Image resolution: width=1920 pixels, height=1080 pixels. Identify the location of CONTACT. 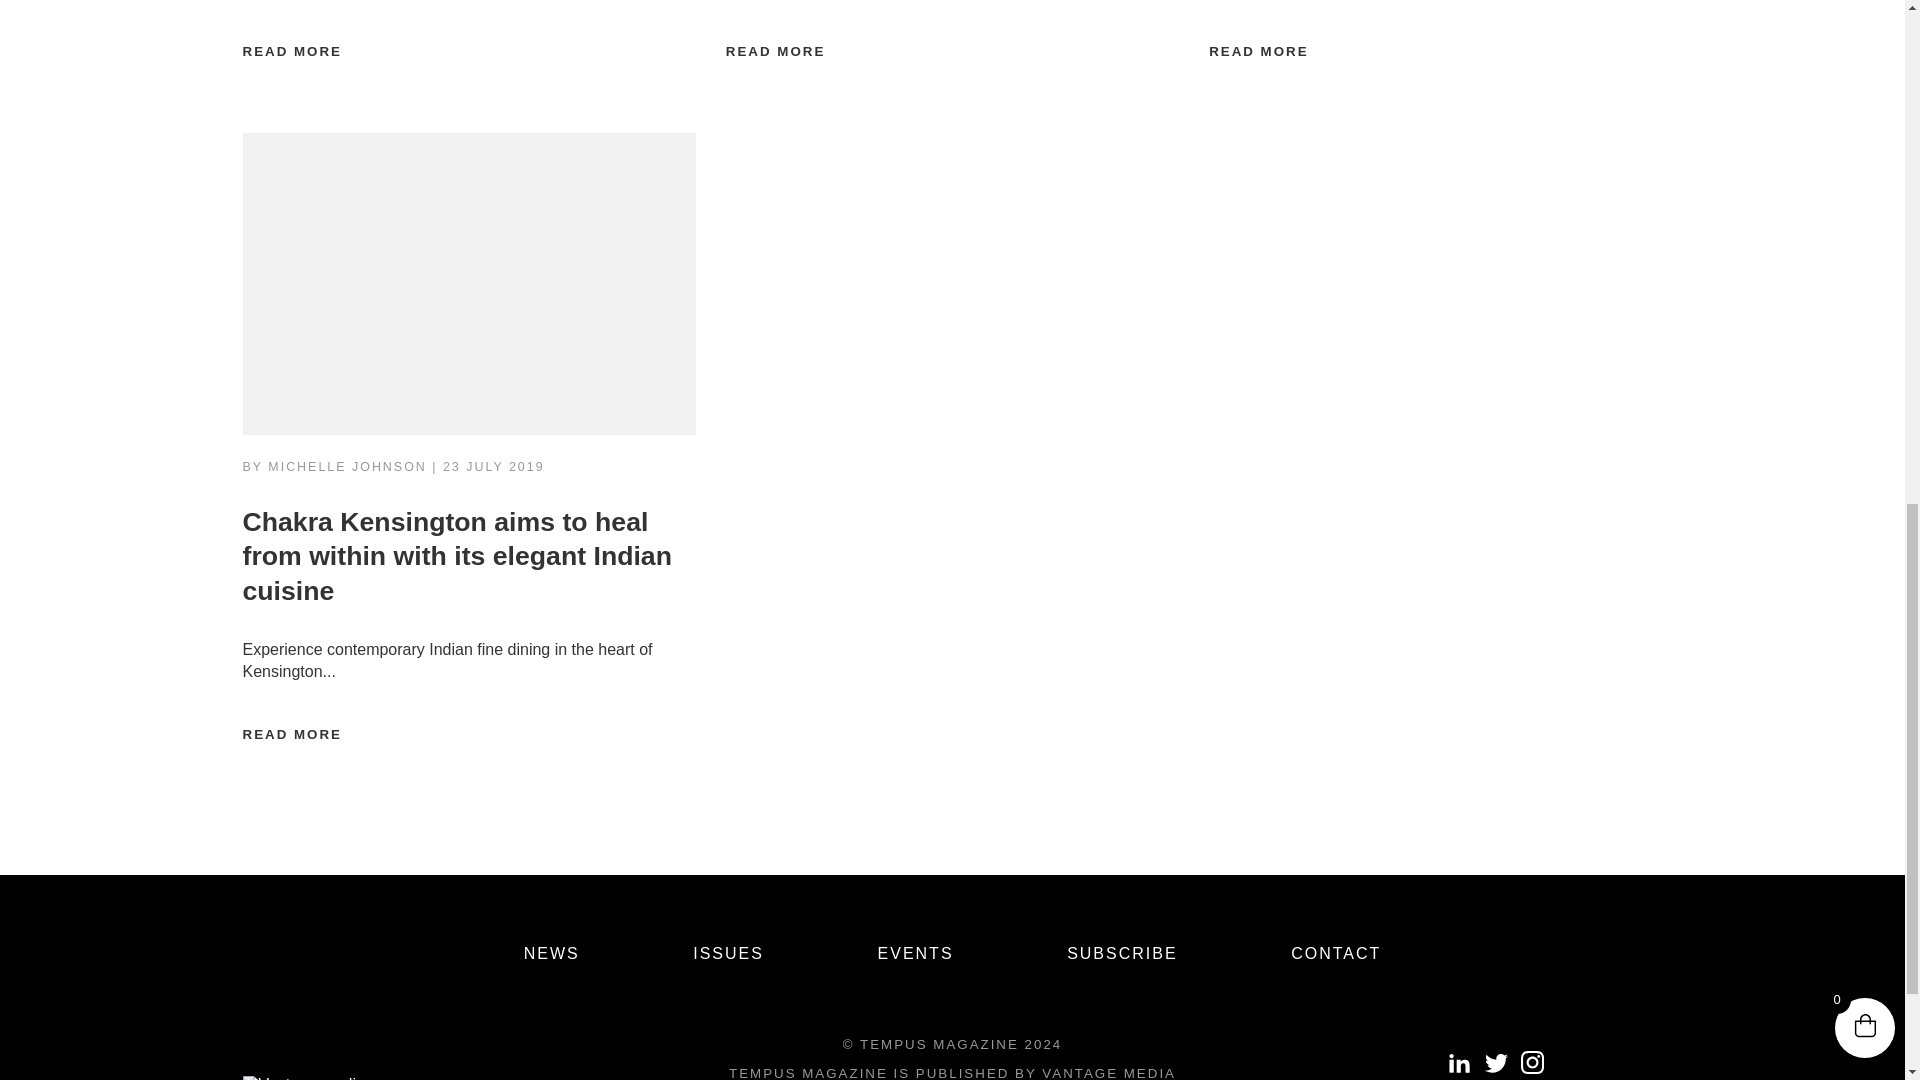
(1335, 953).